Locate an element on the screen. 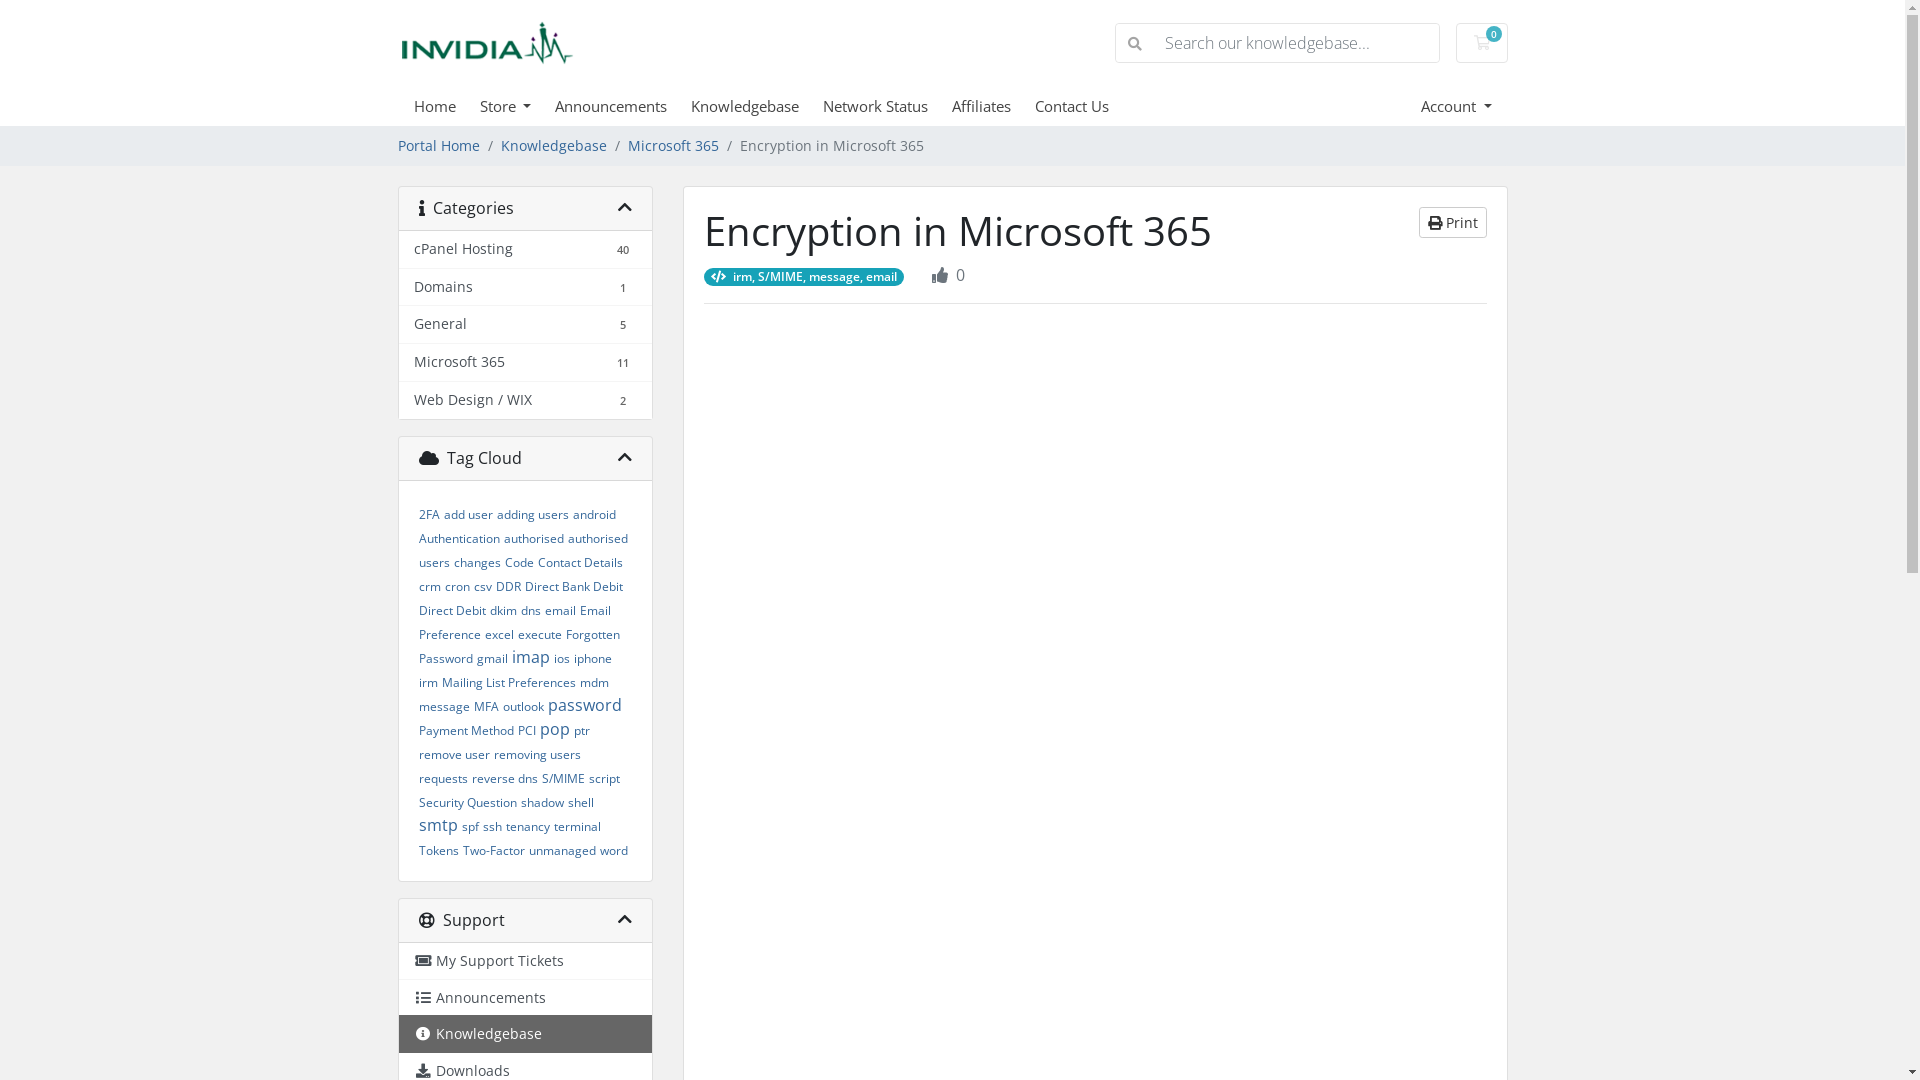  Domains
1 is located at coordinates (524, 288).